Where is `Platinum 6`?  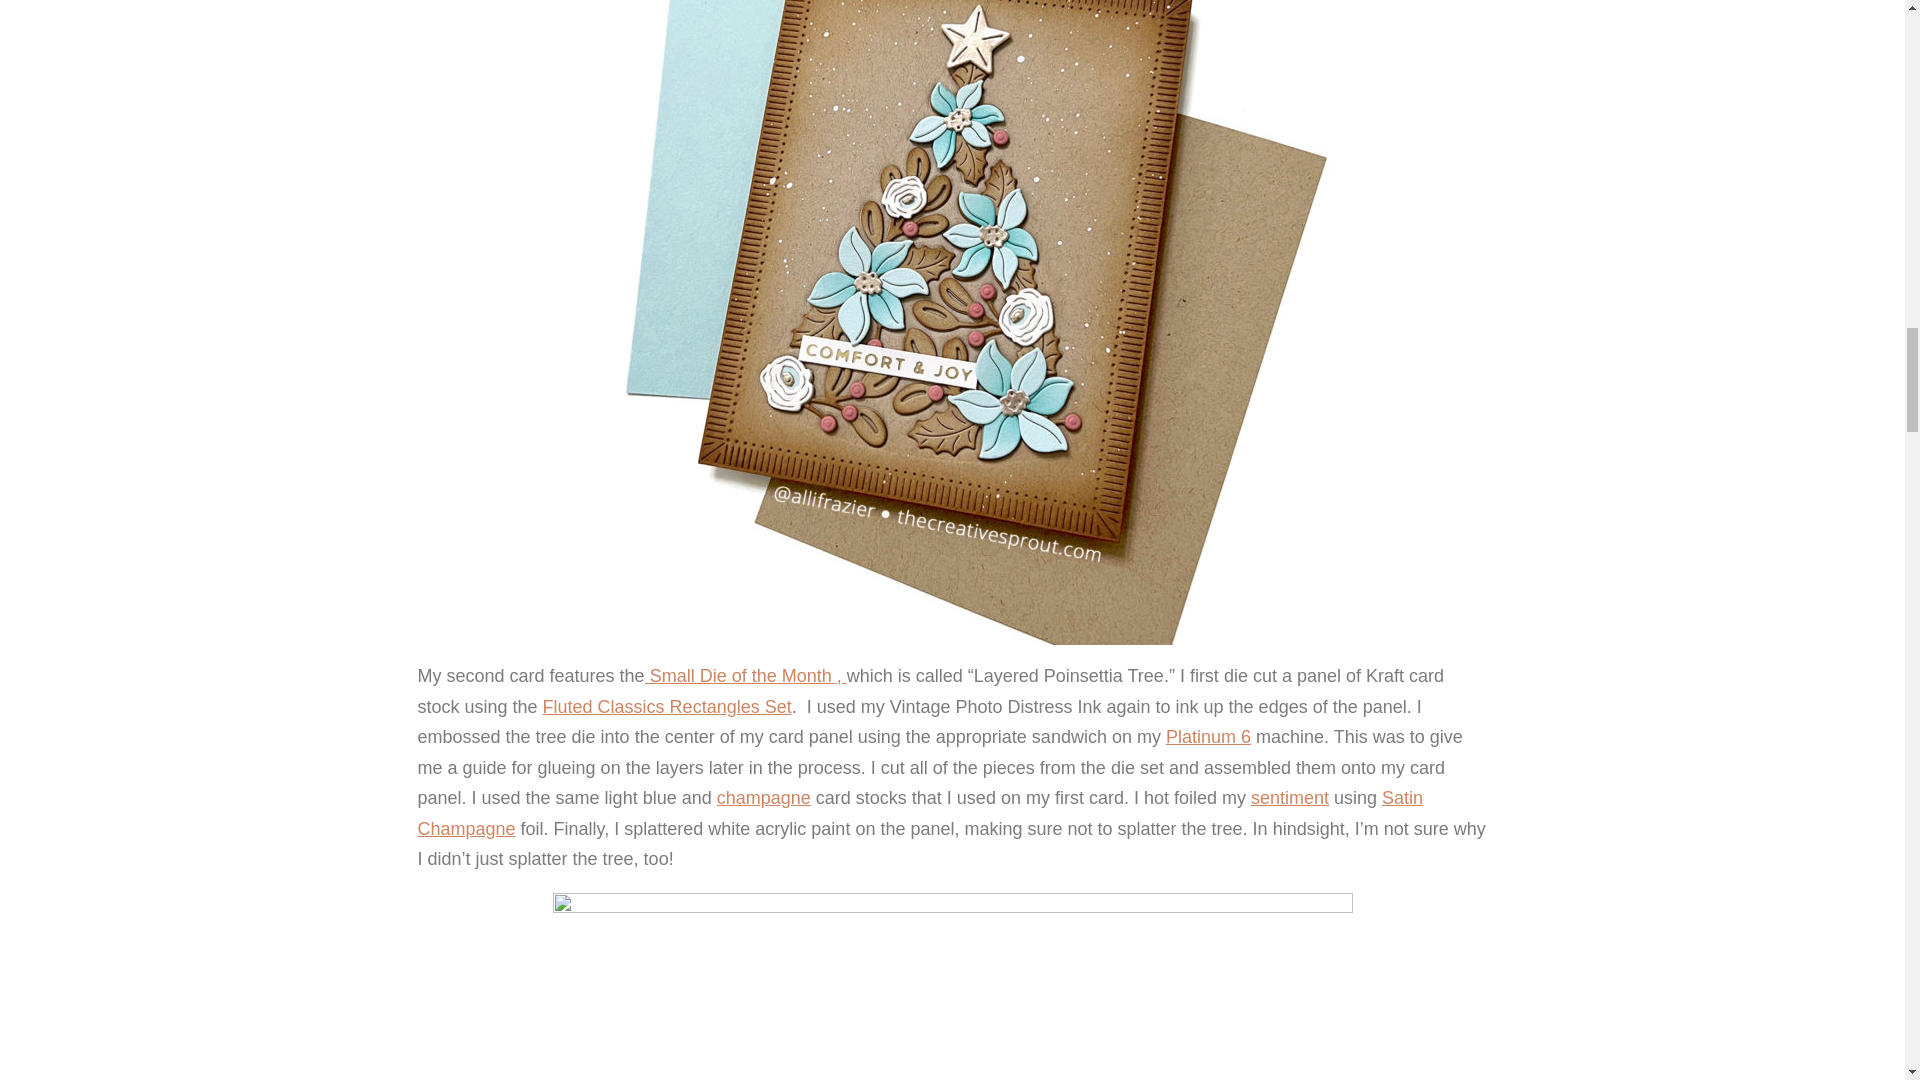
Platinum 6 is located at coordinates (1208, 736).